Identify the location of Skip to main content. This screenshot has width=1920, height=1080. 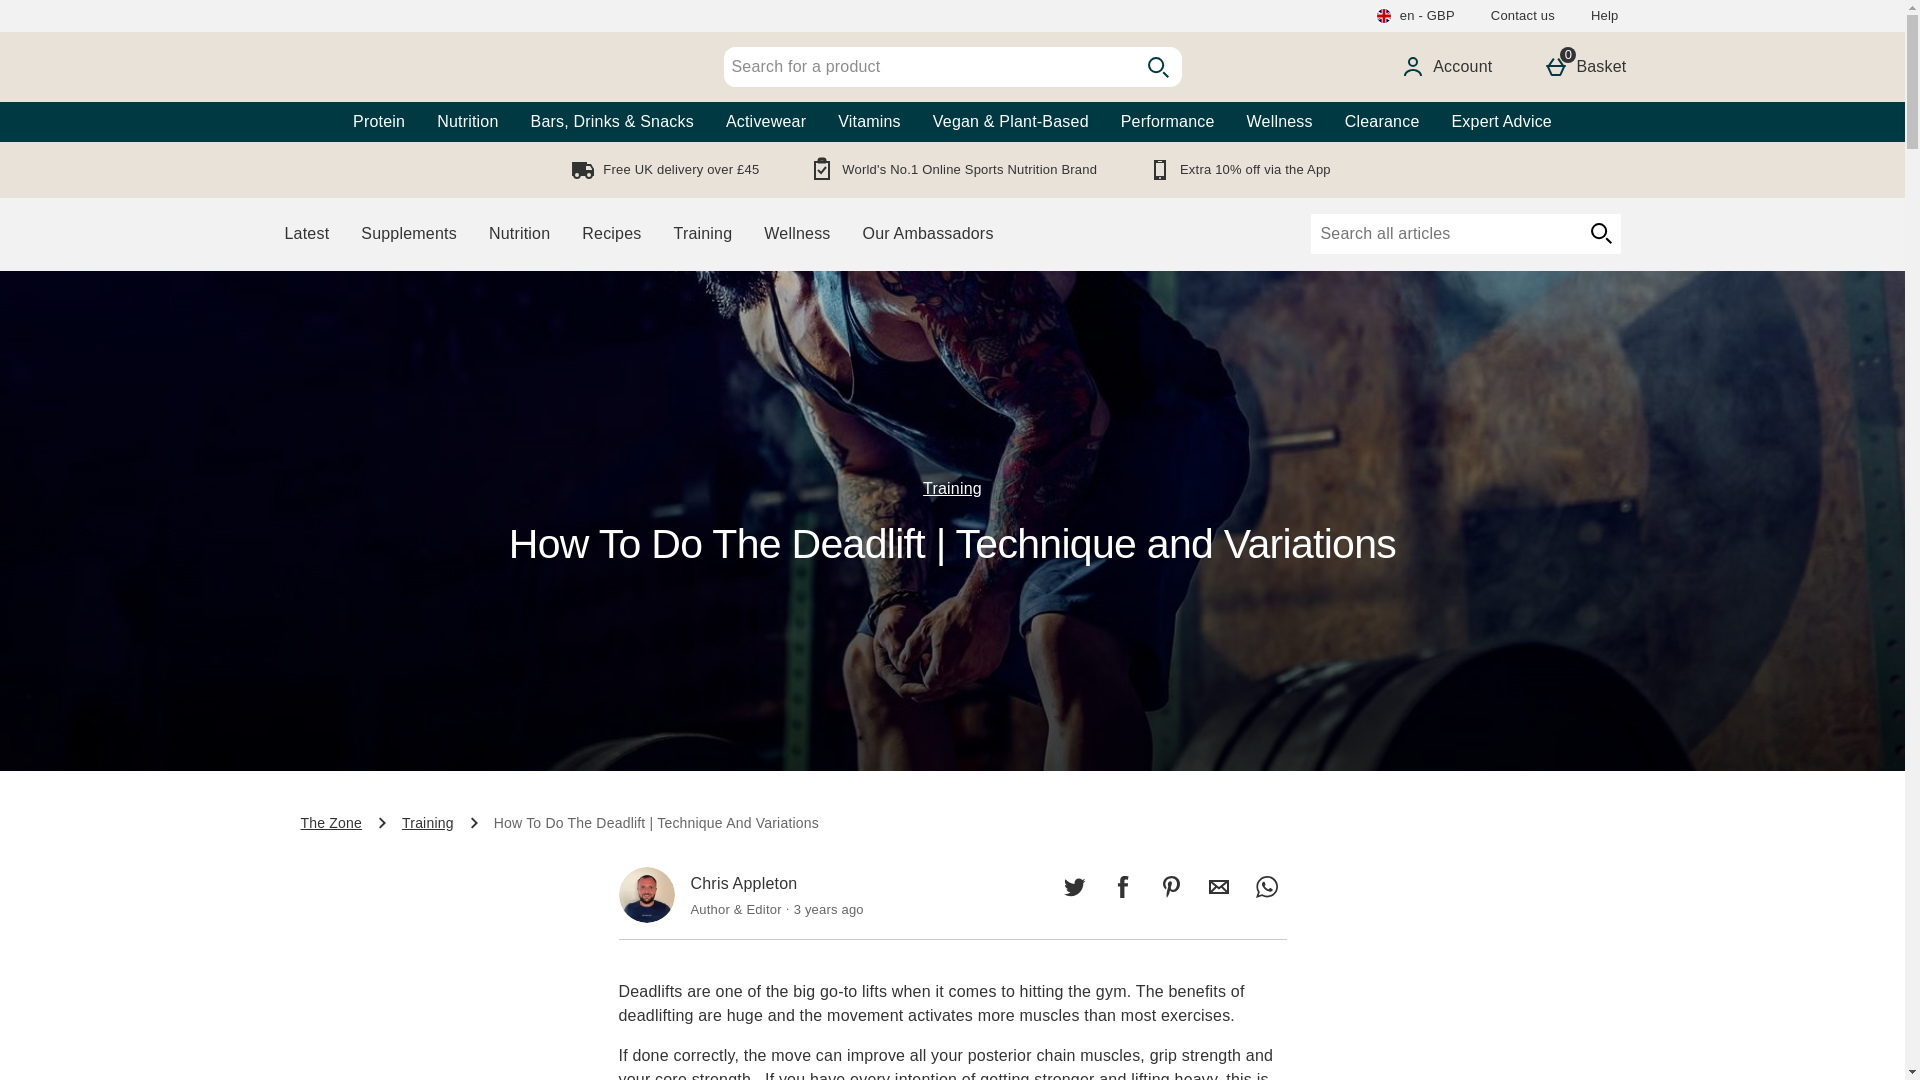
(1074, 887).